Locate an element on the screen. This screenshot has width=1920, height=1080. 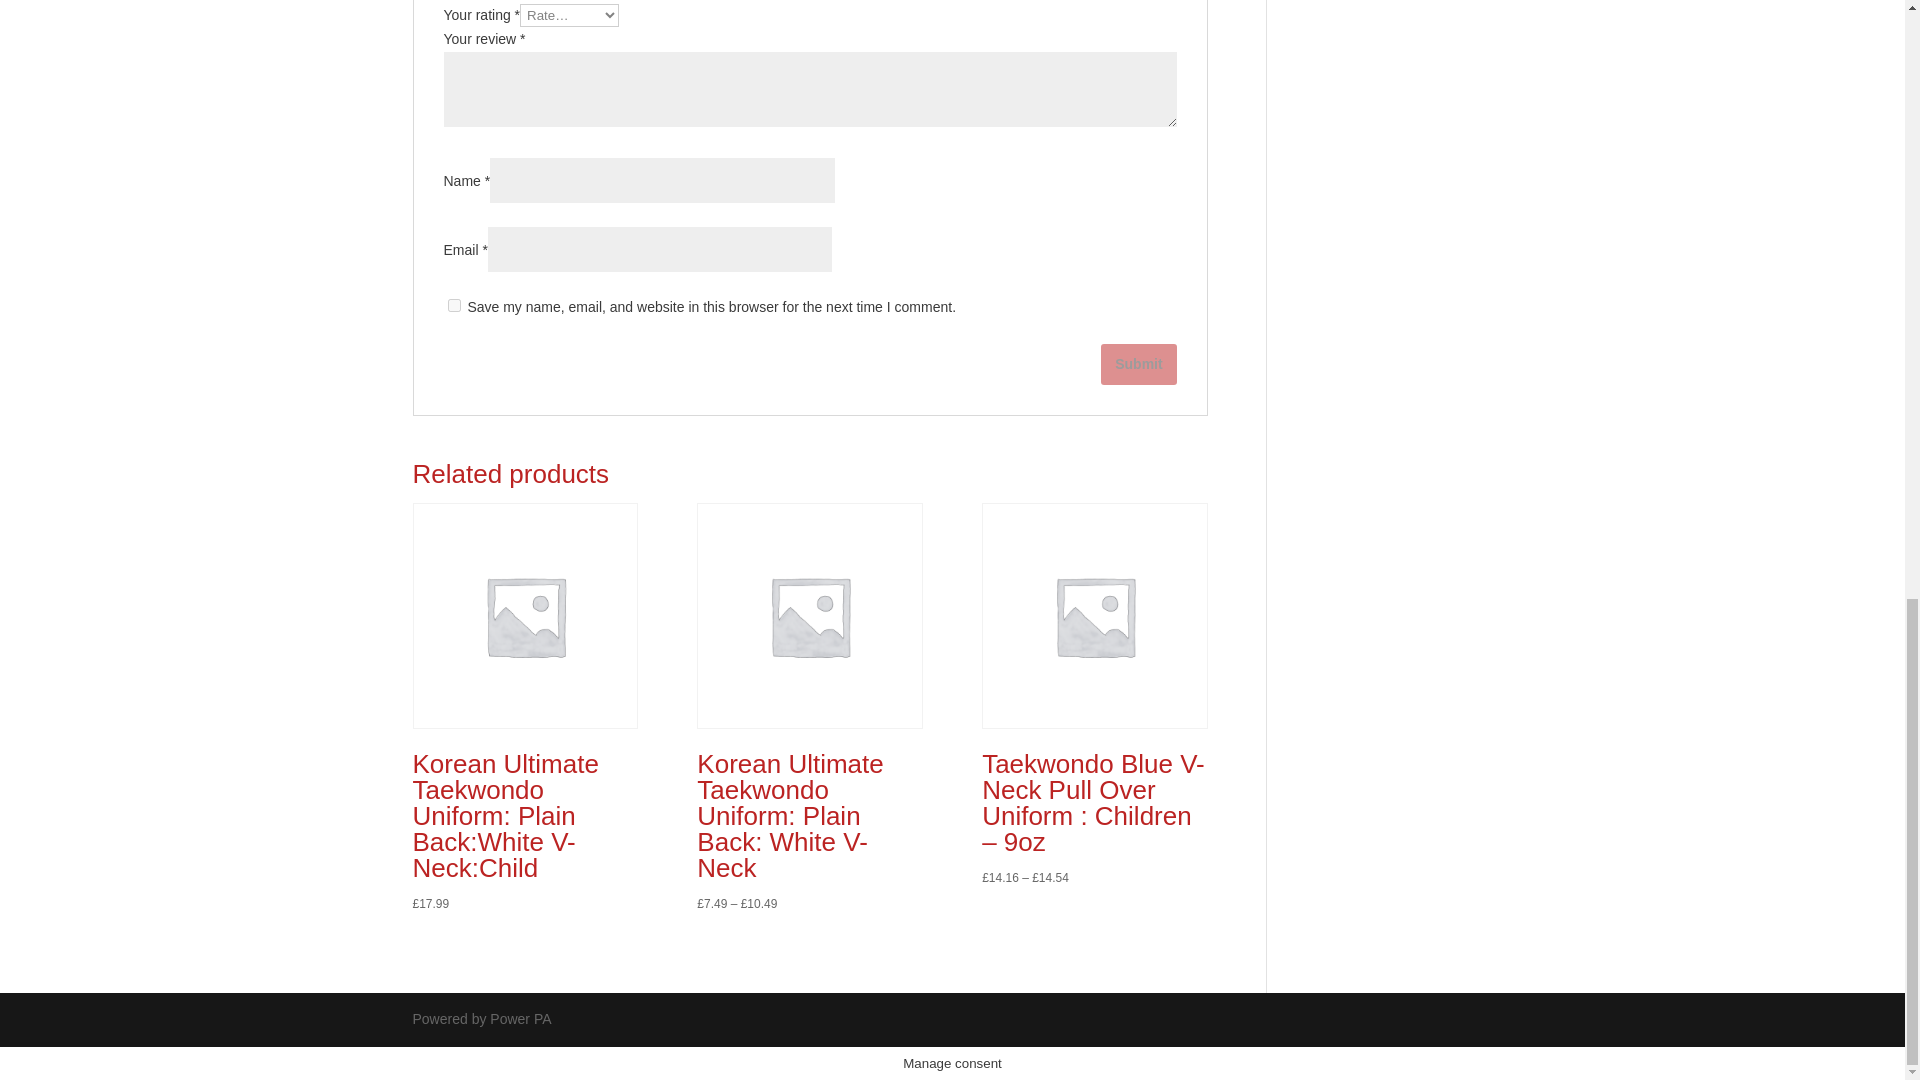
Submit is located at coordinates (1138, 364).